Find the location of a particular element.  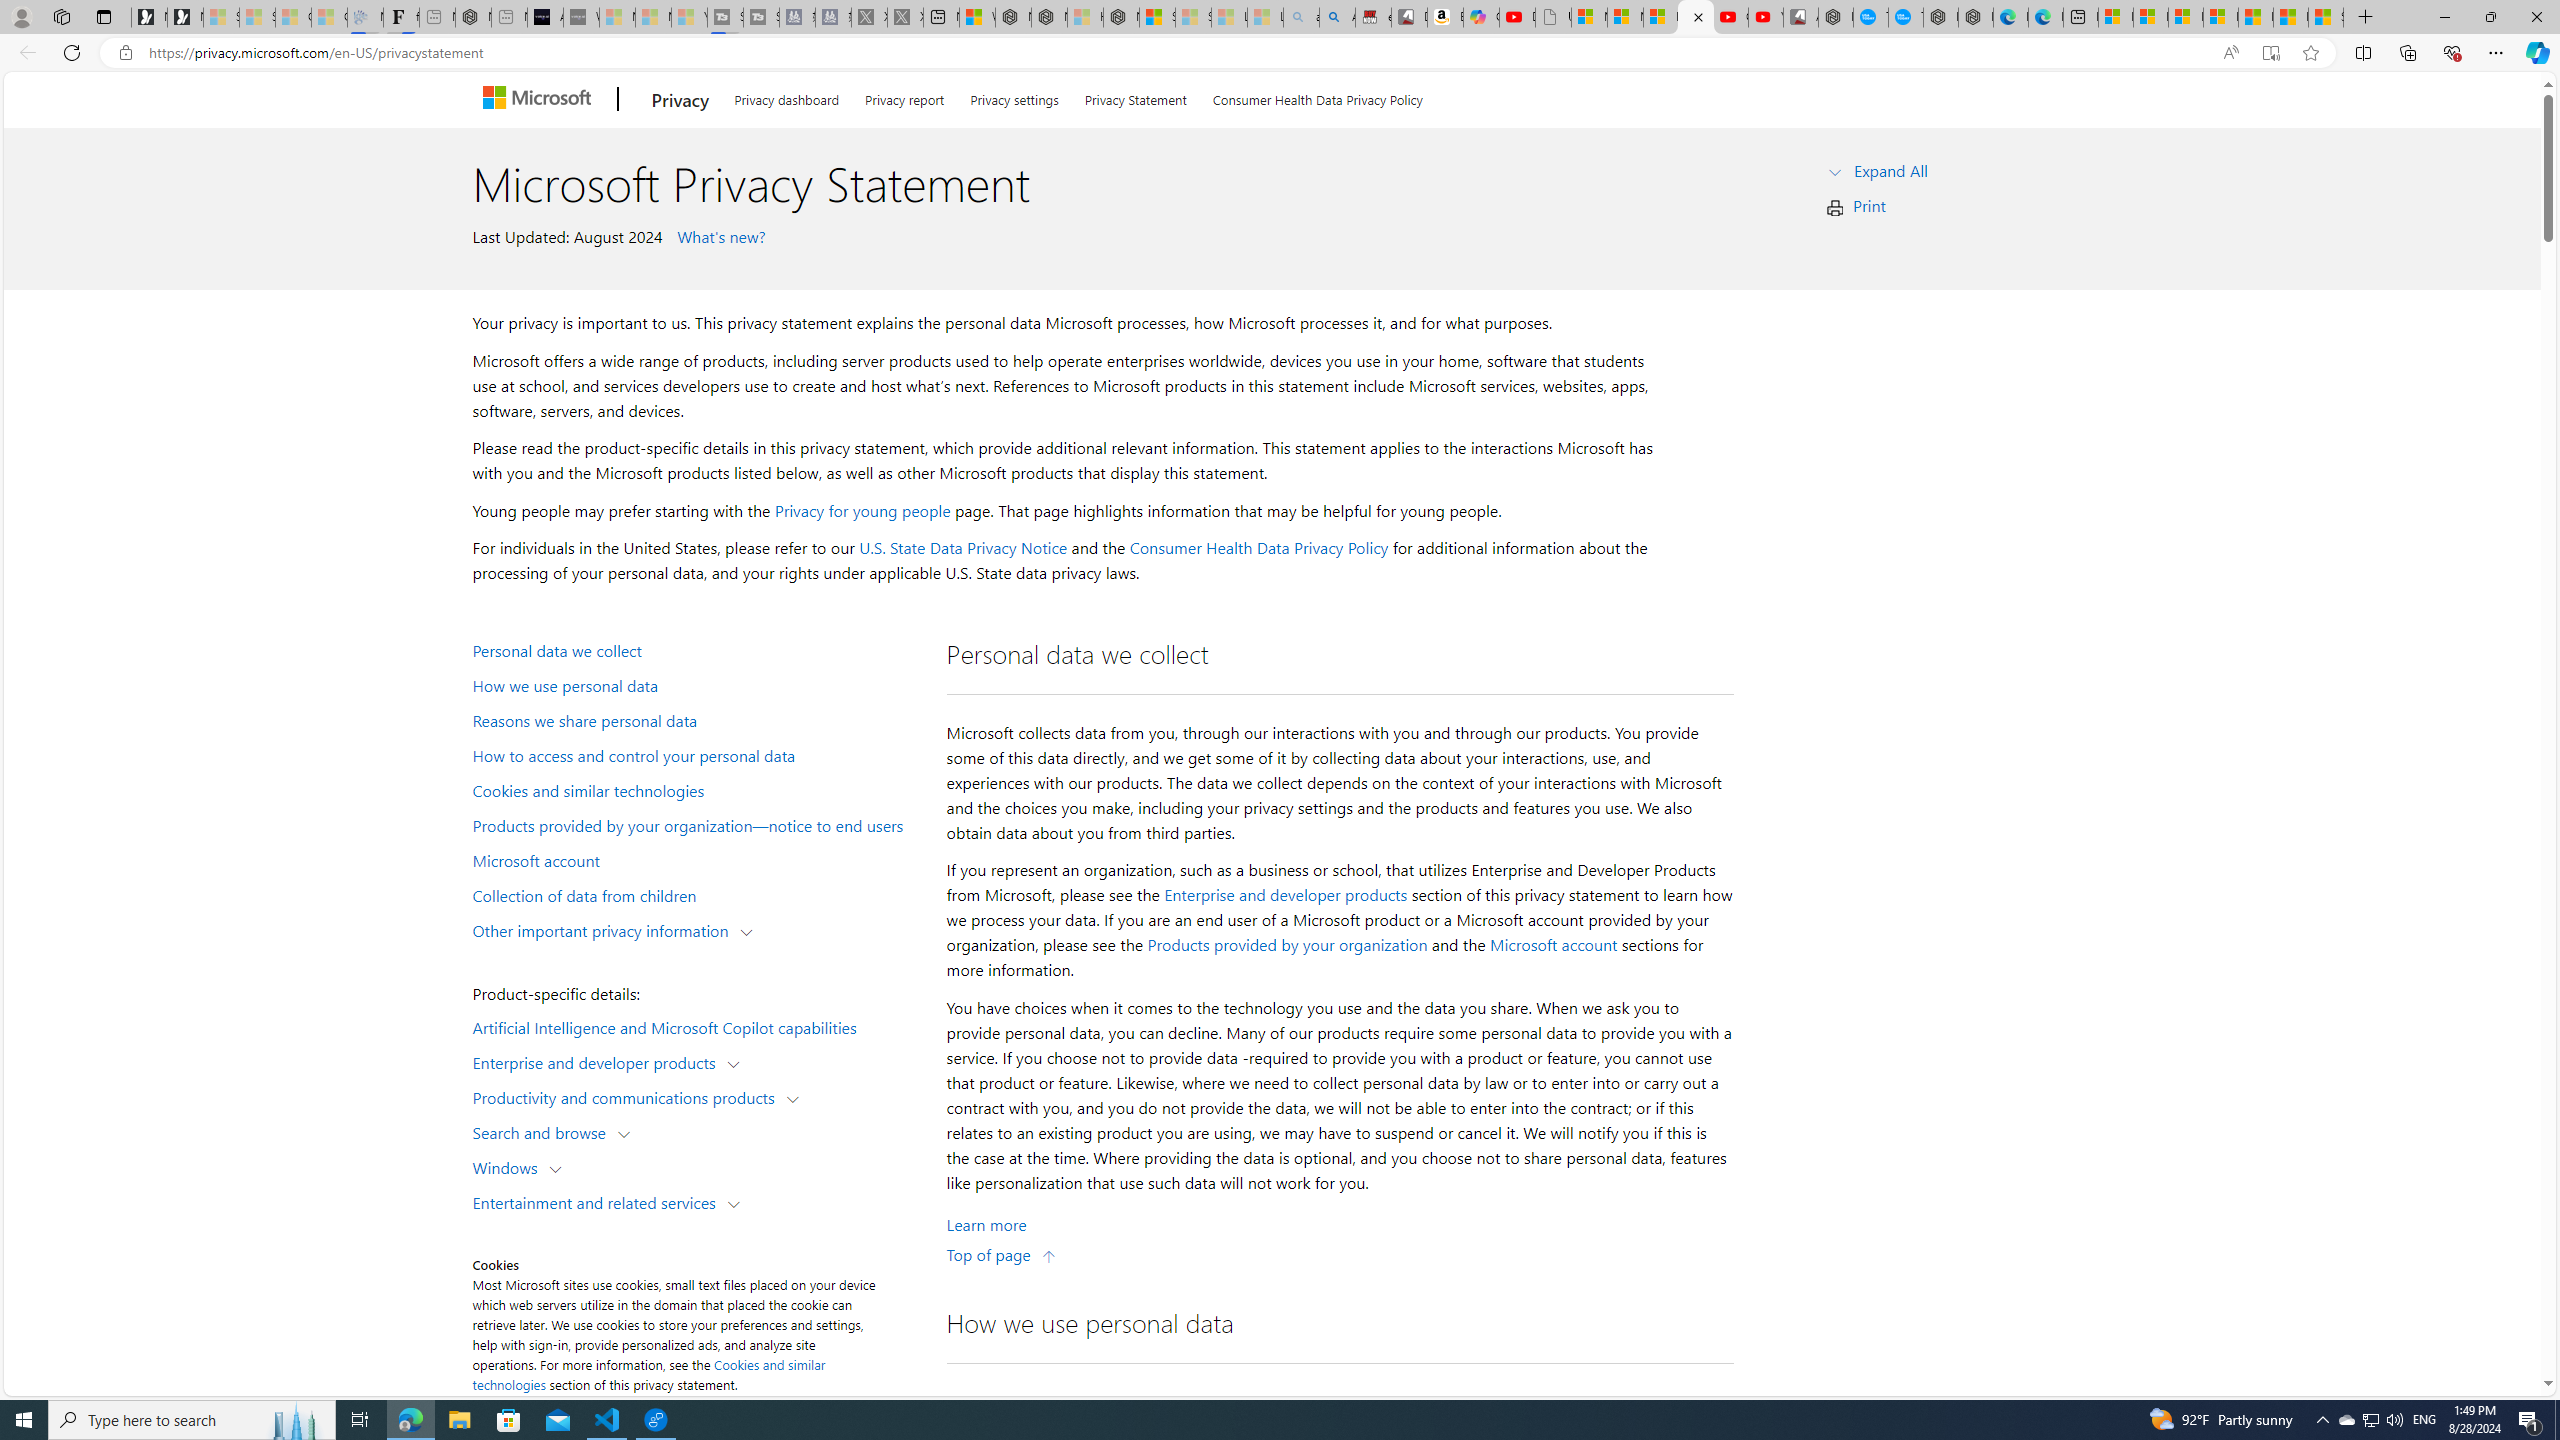

Microsoft Start Sports - Sleeping is located at coordinates (618, 17).